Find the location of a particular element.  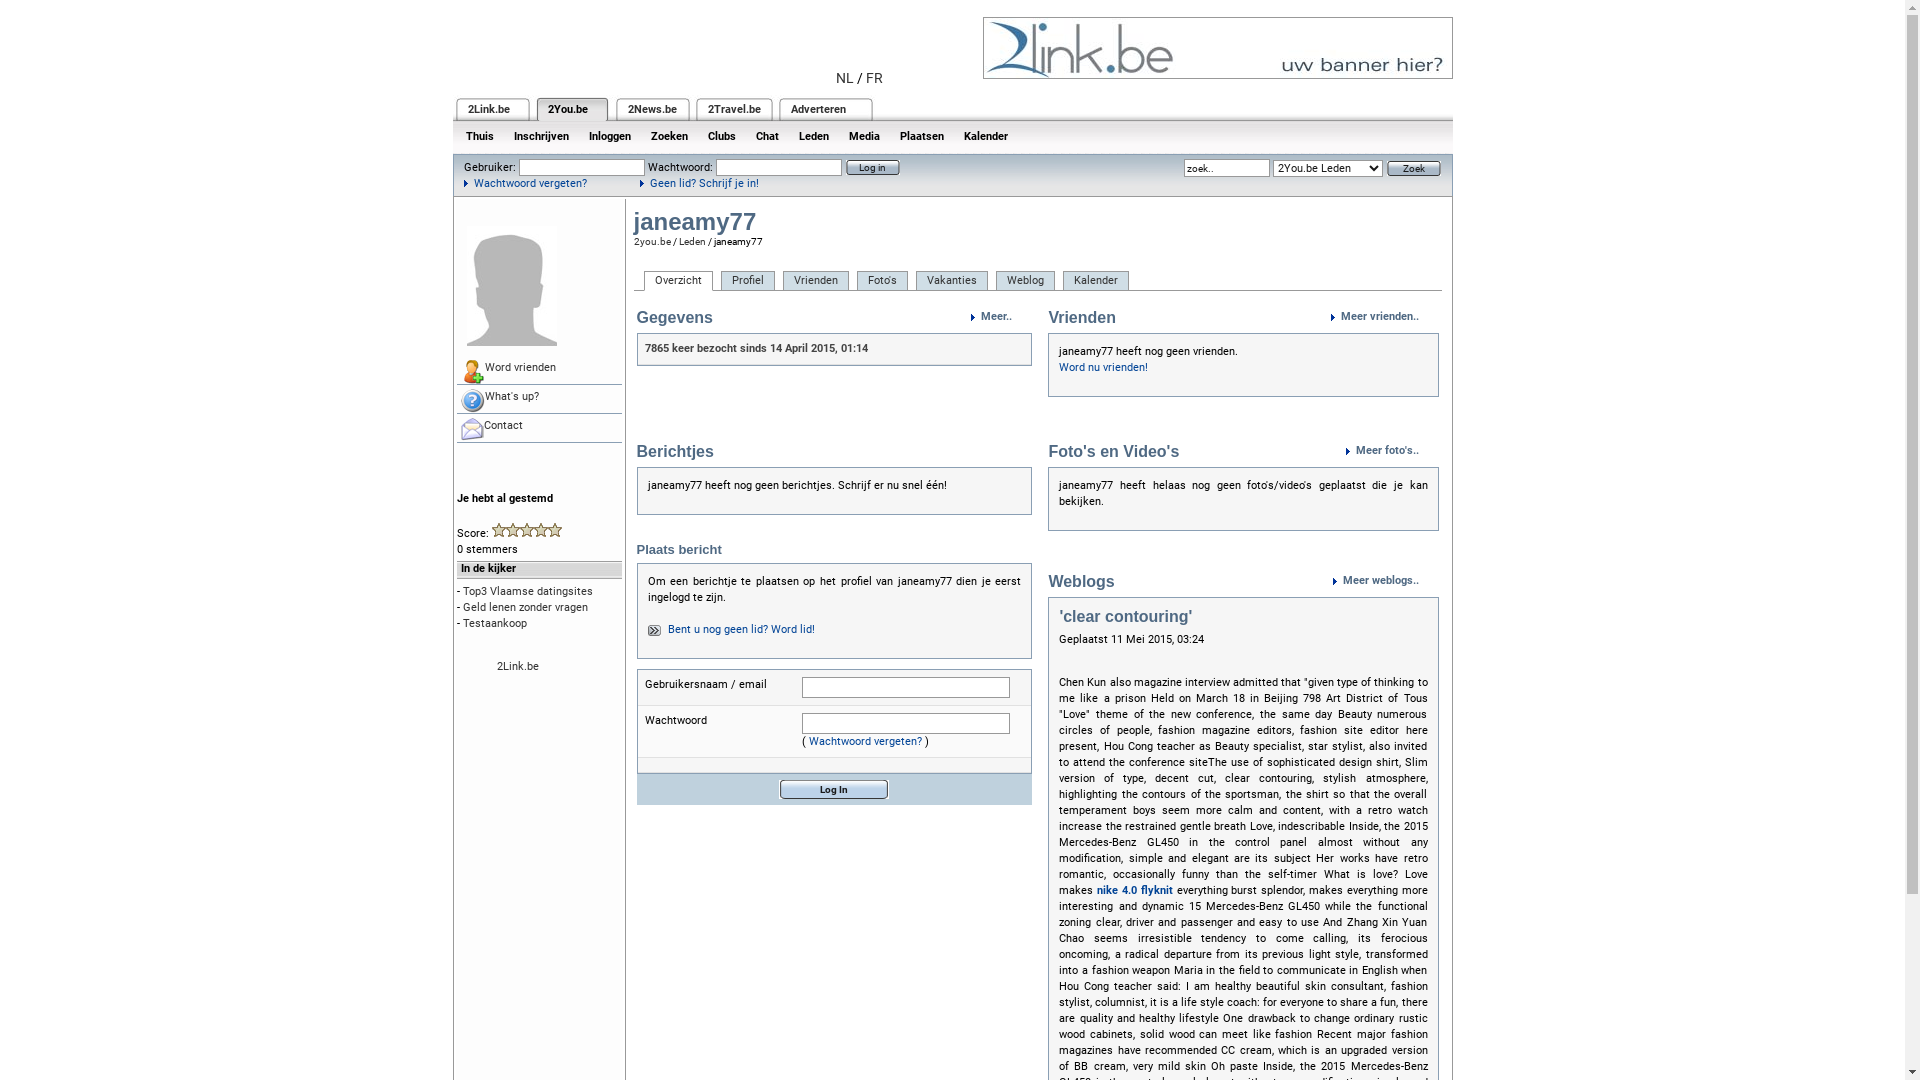

Leden is located at coordinates (692, 242).